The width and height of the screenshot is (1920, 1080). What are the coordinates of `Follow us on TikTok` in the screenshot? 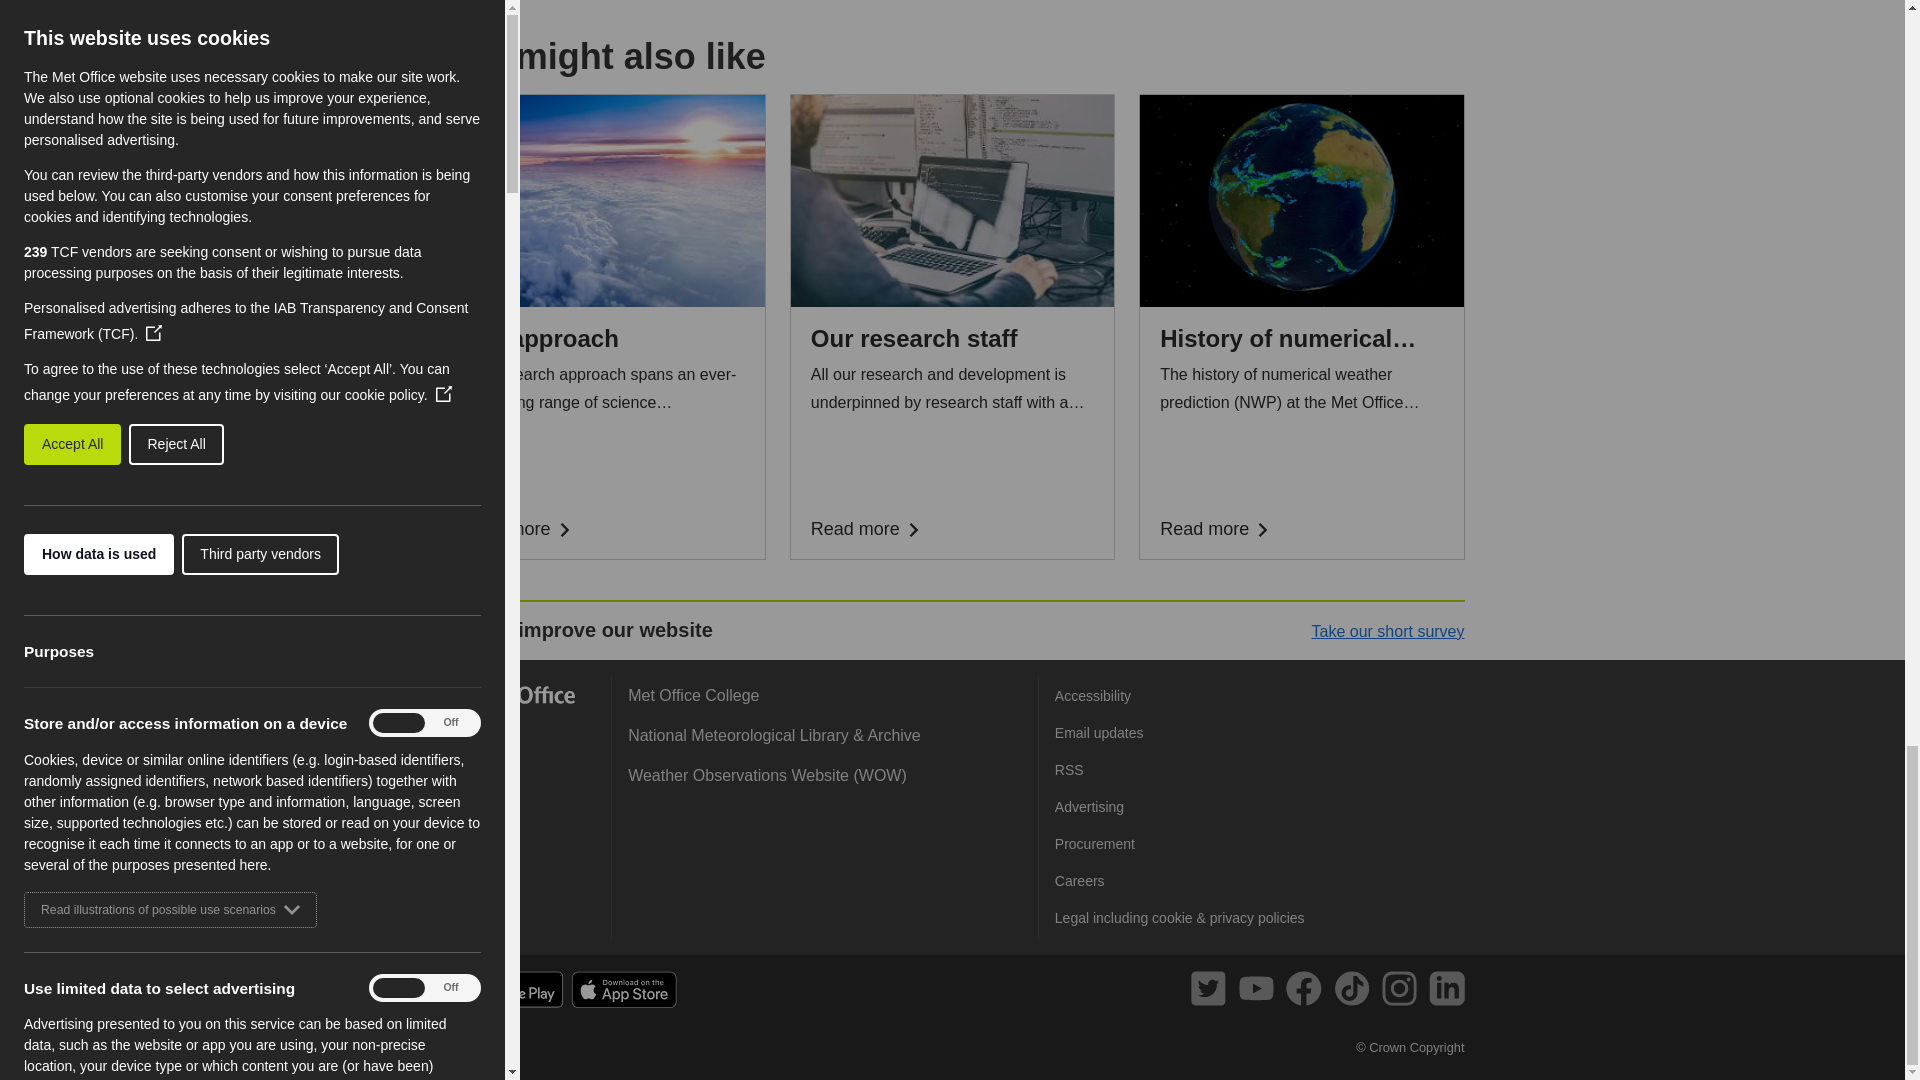 It's located at (1355, 992).